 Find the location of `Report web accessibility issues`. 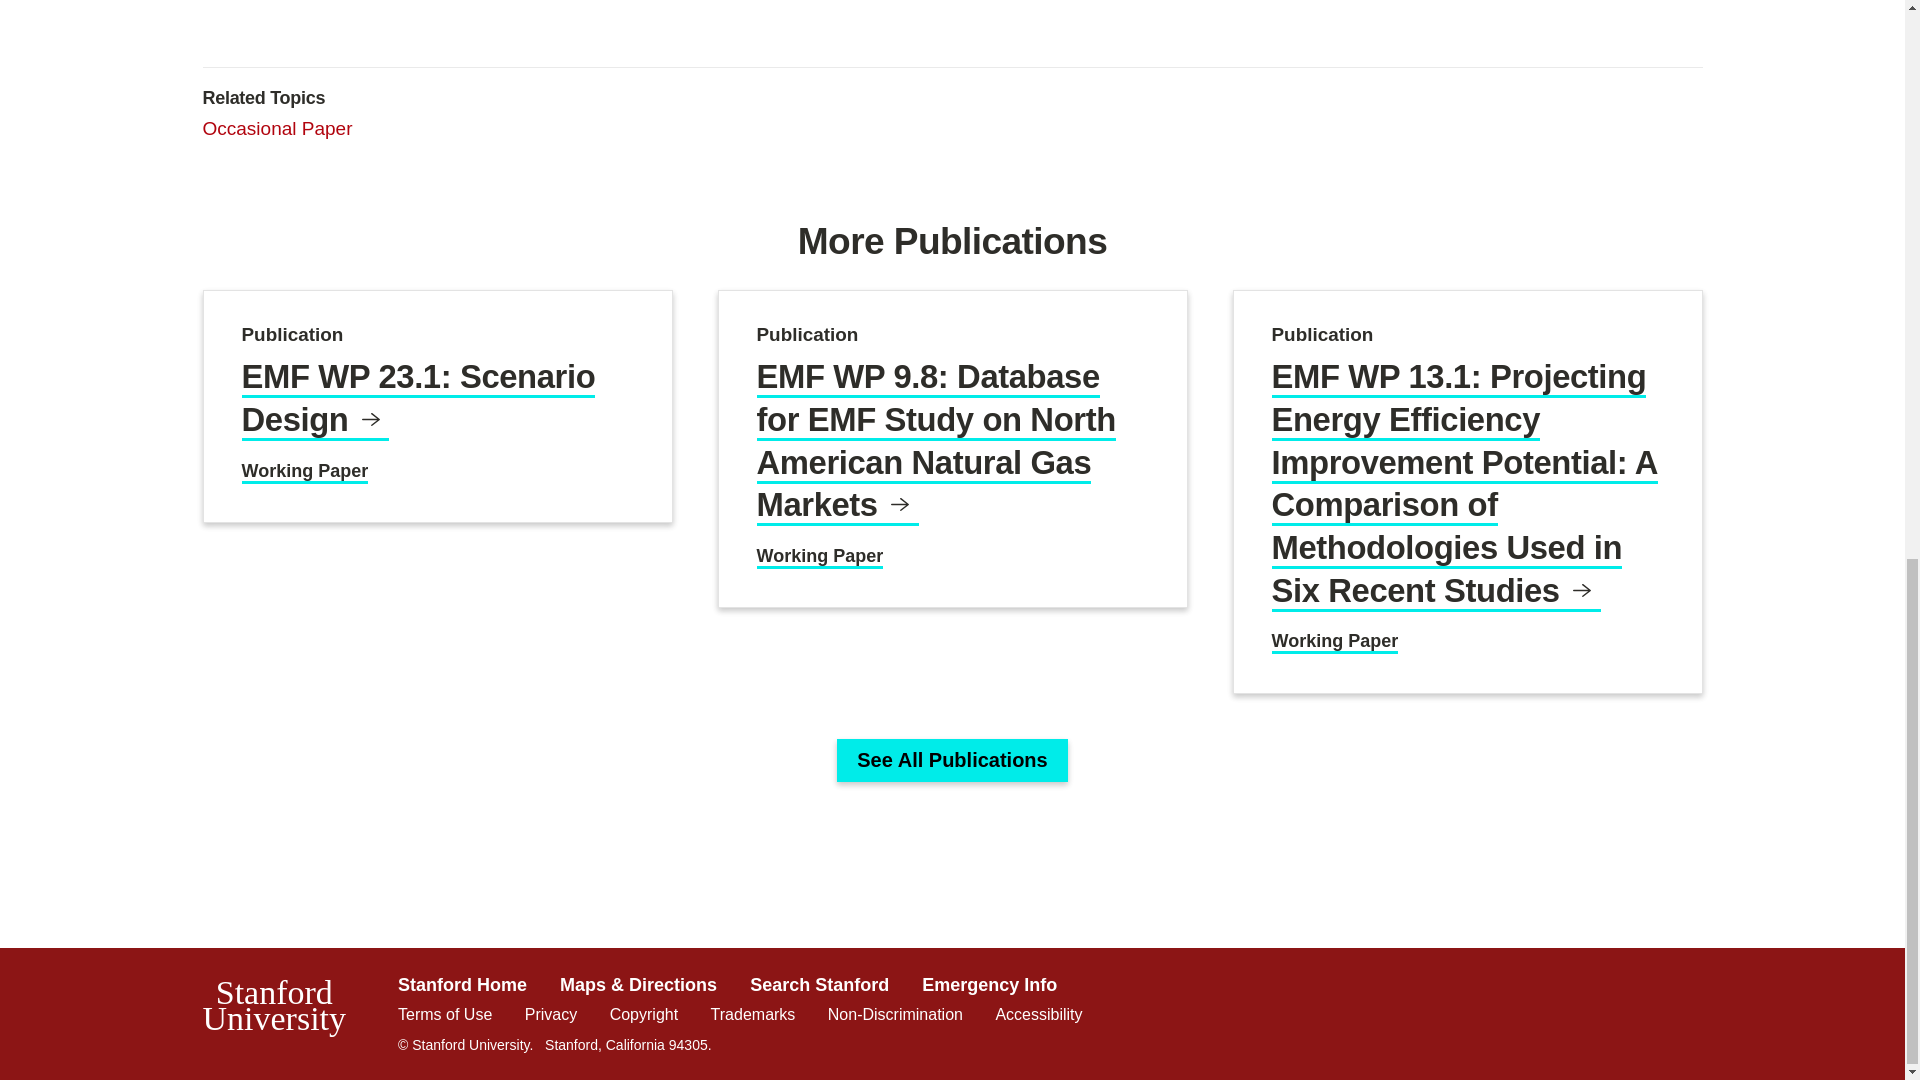

Report web accessibility issues is located at coordinates (1038, 1014).